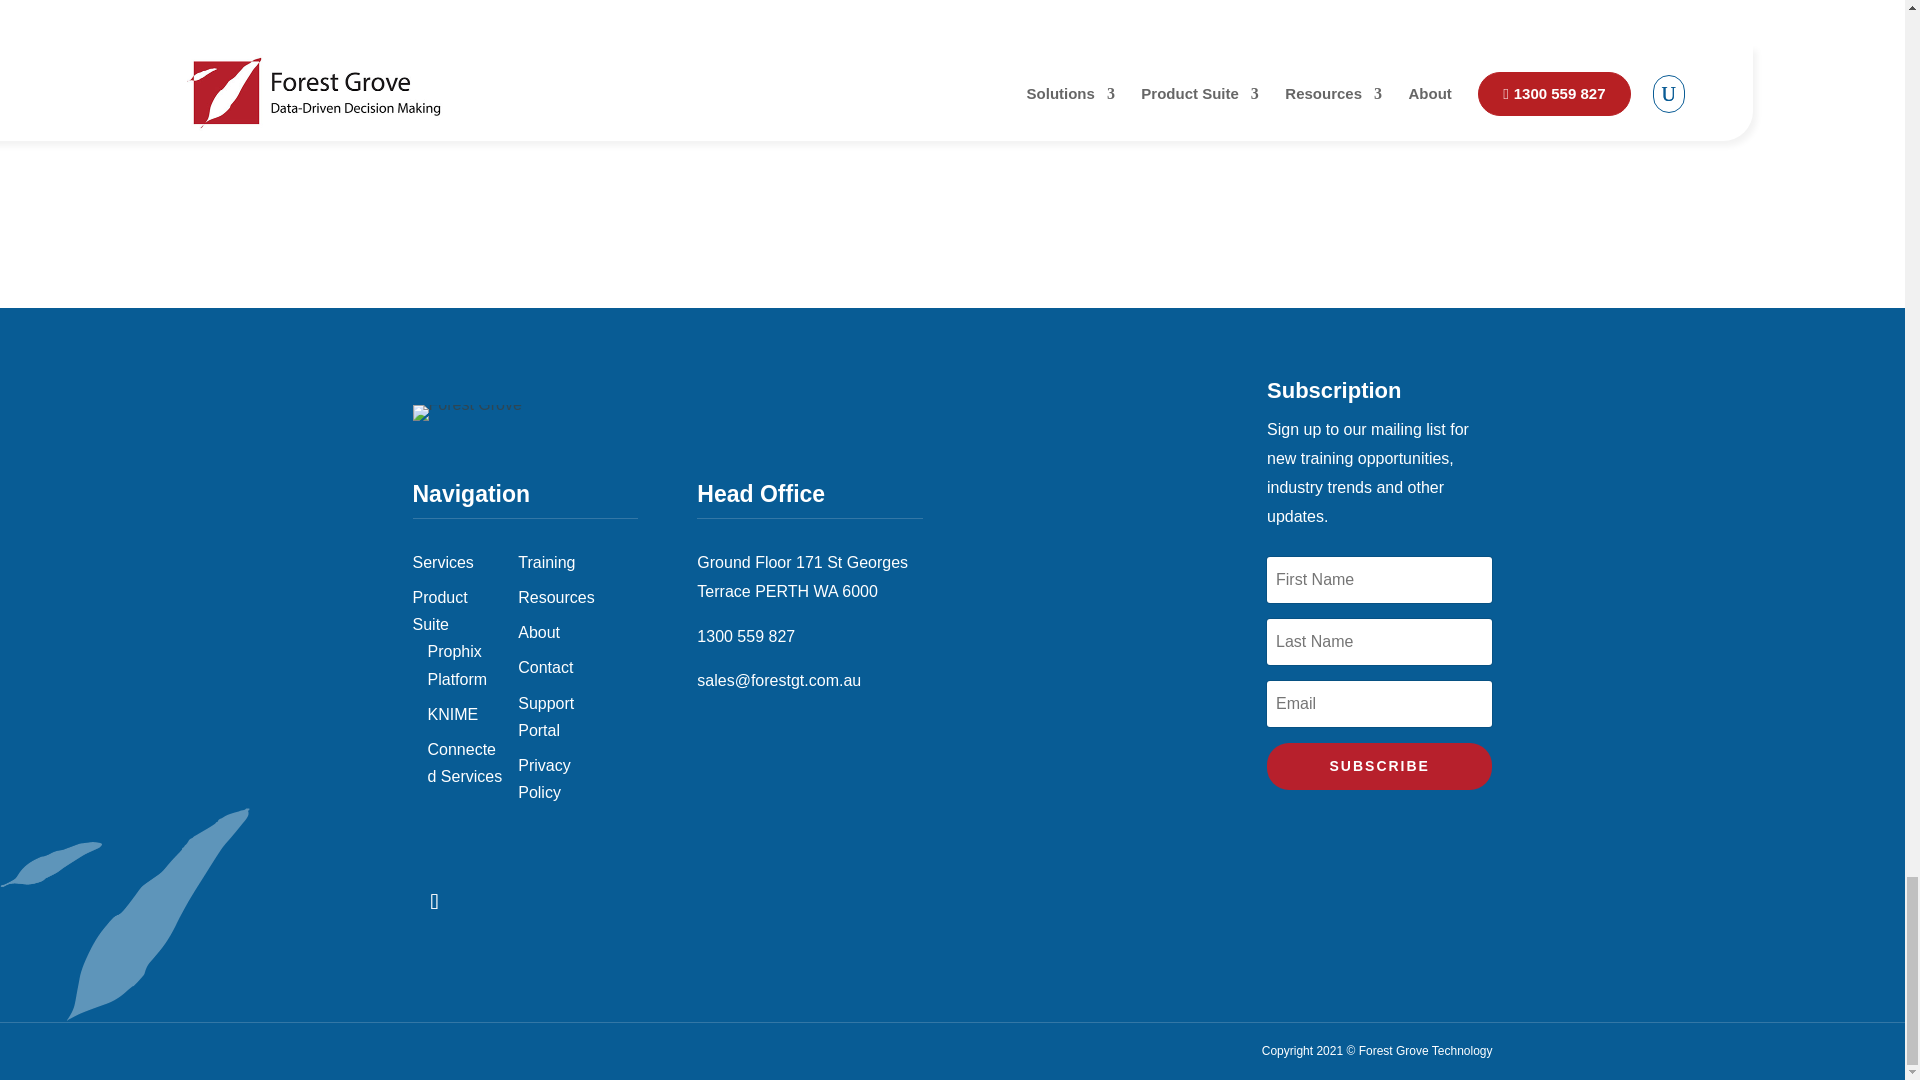 The width and height of the screenshot is (1920, 1080). I want to click on Connected Services, so click(466, 762).